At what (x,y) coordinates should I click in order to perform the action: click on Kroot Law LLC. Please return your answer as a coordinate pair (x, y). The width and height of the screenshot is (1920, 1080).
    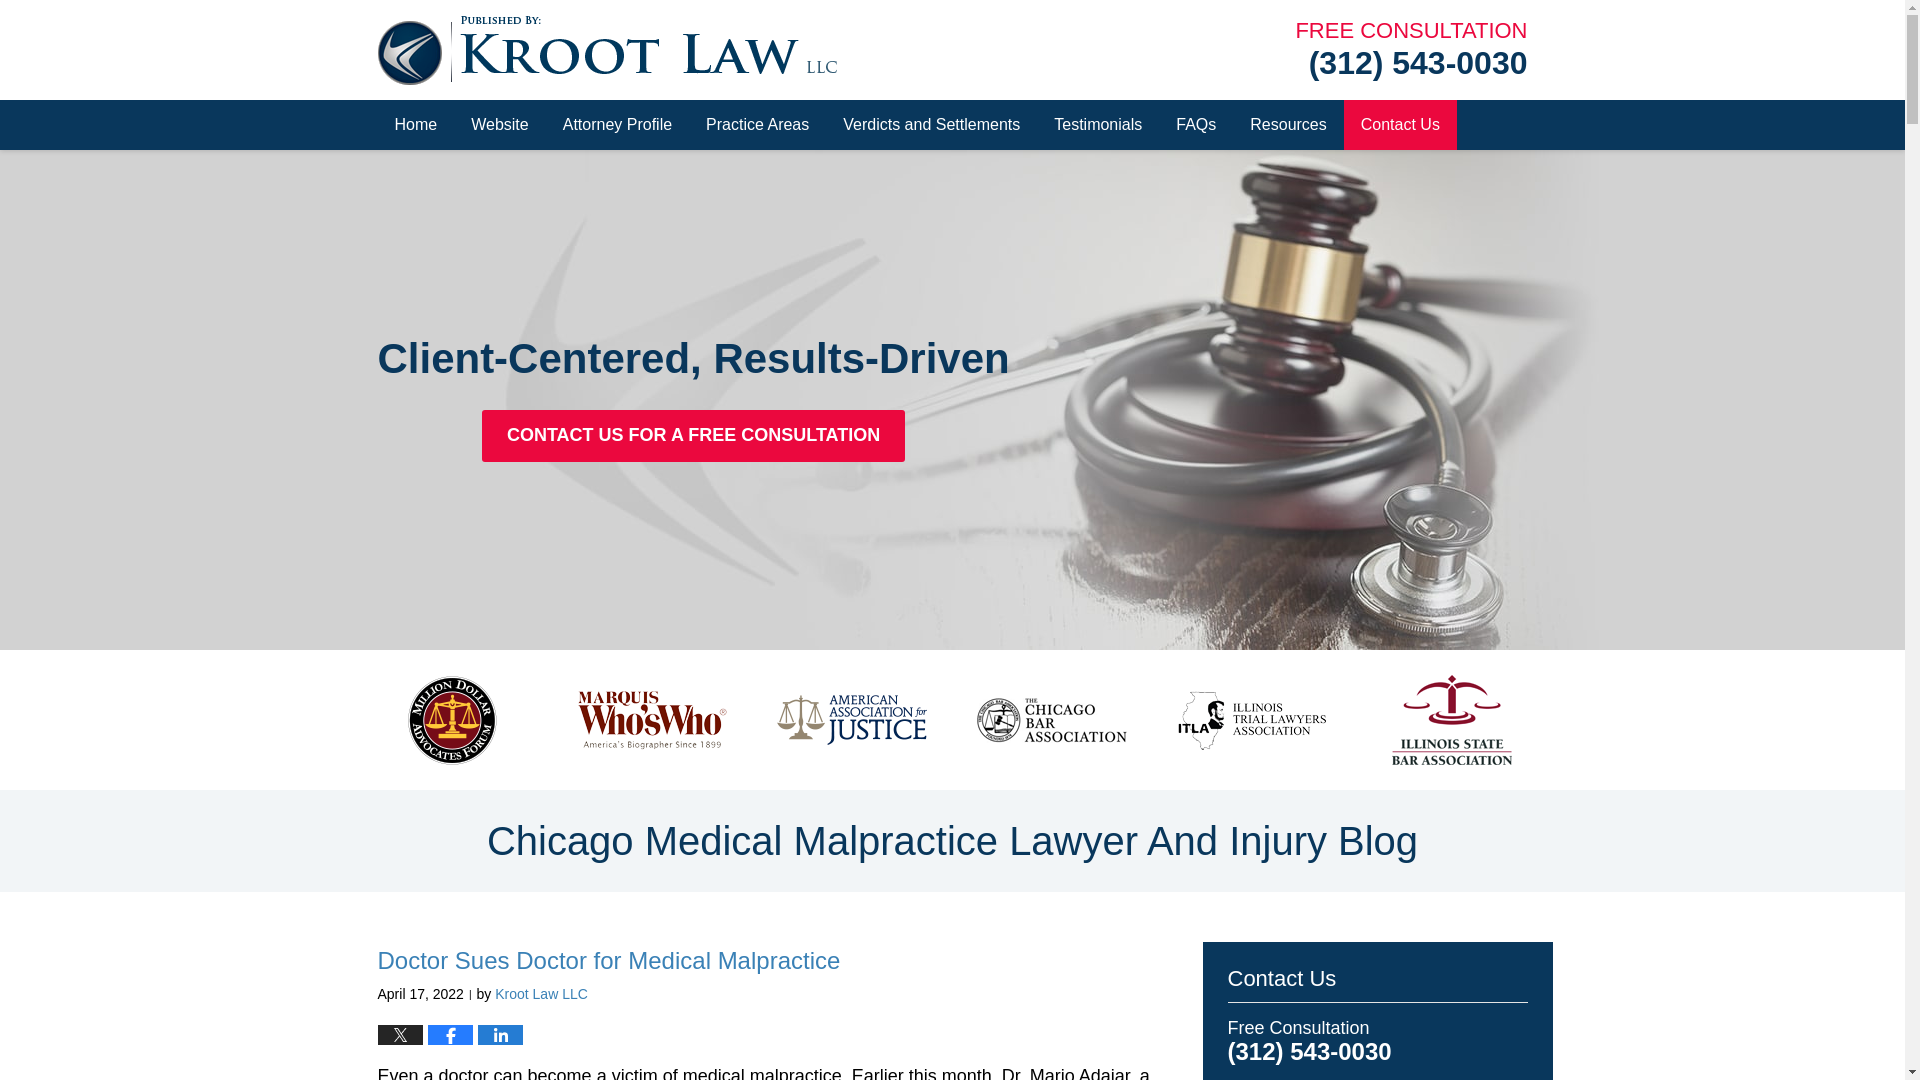
    Looking at the image, I should click on (541, 994).